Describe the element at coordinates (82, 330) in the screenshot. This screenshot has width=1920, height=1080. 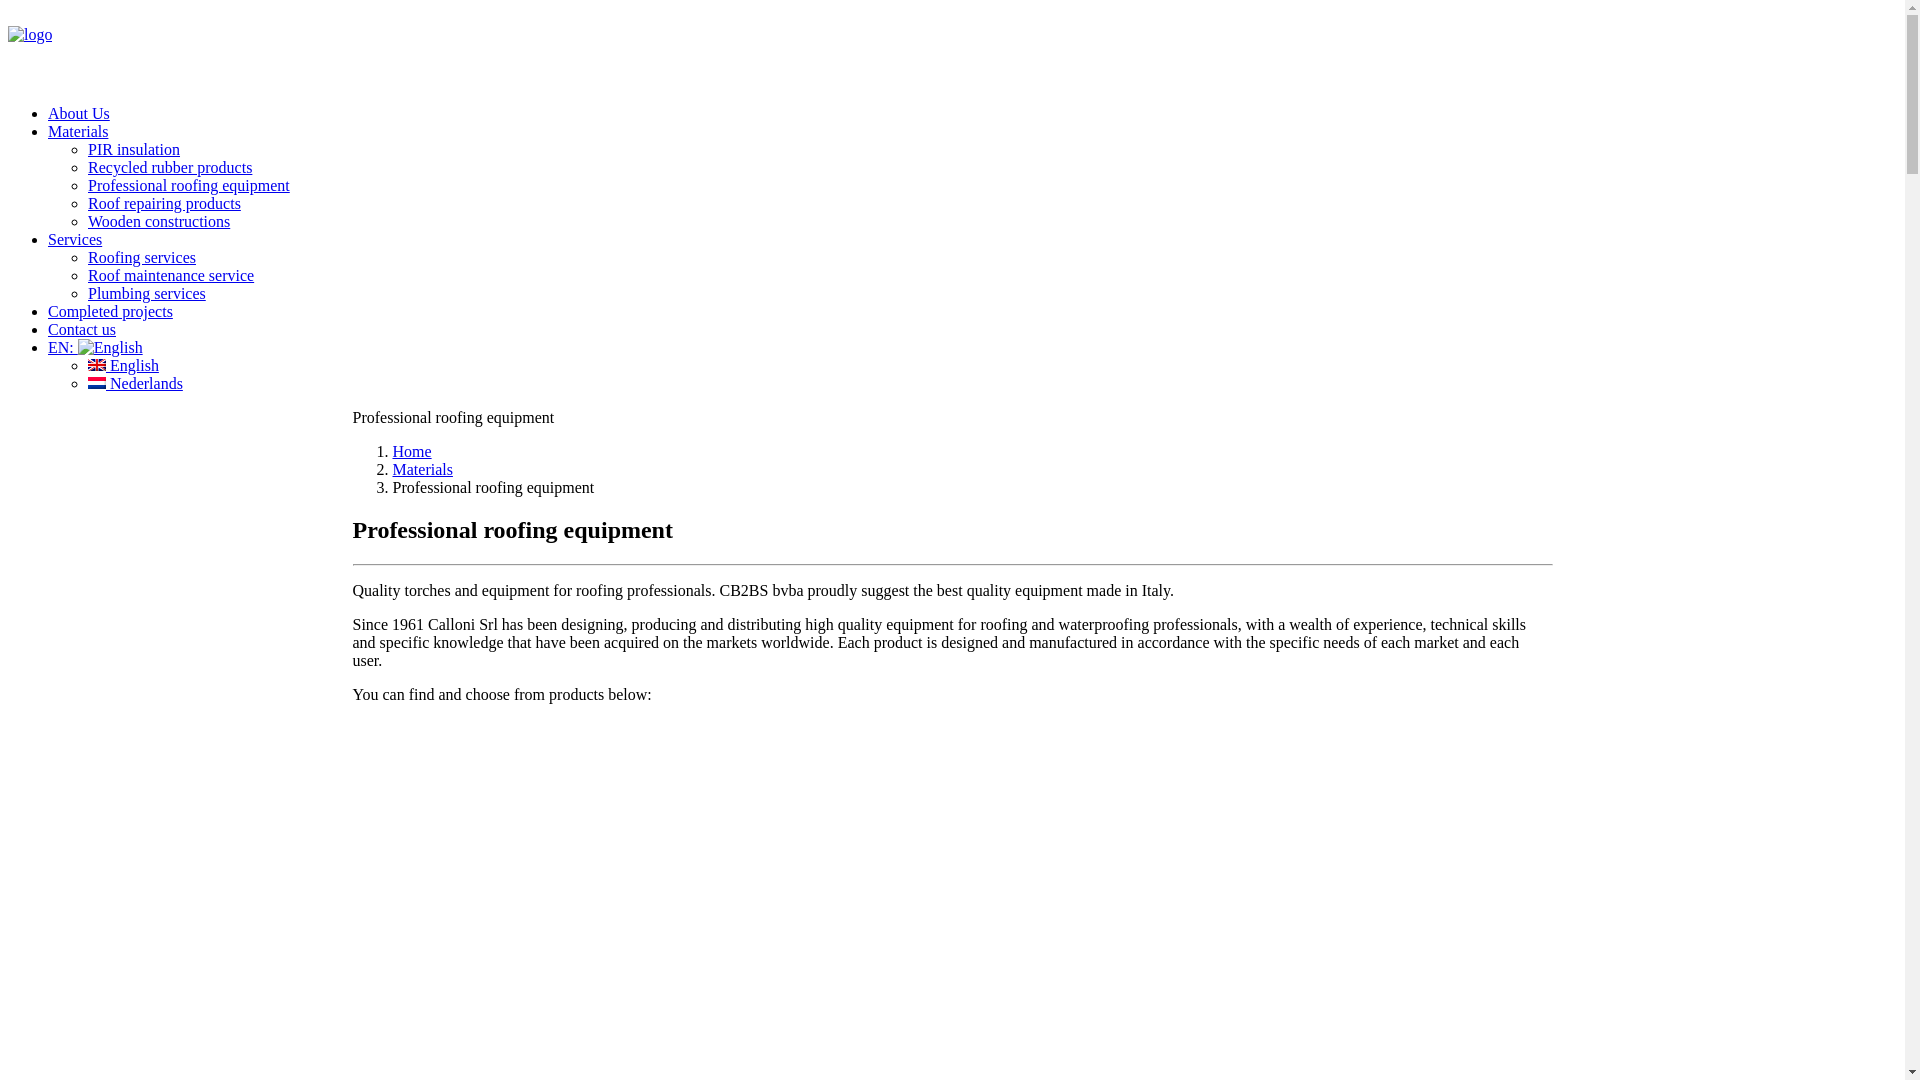
I see `Contact us` at that location.